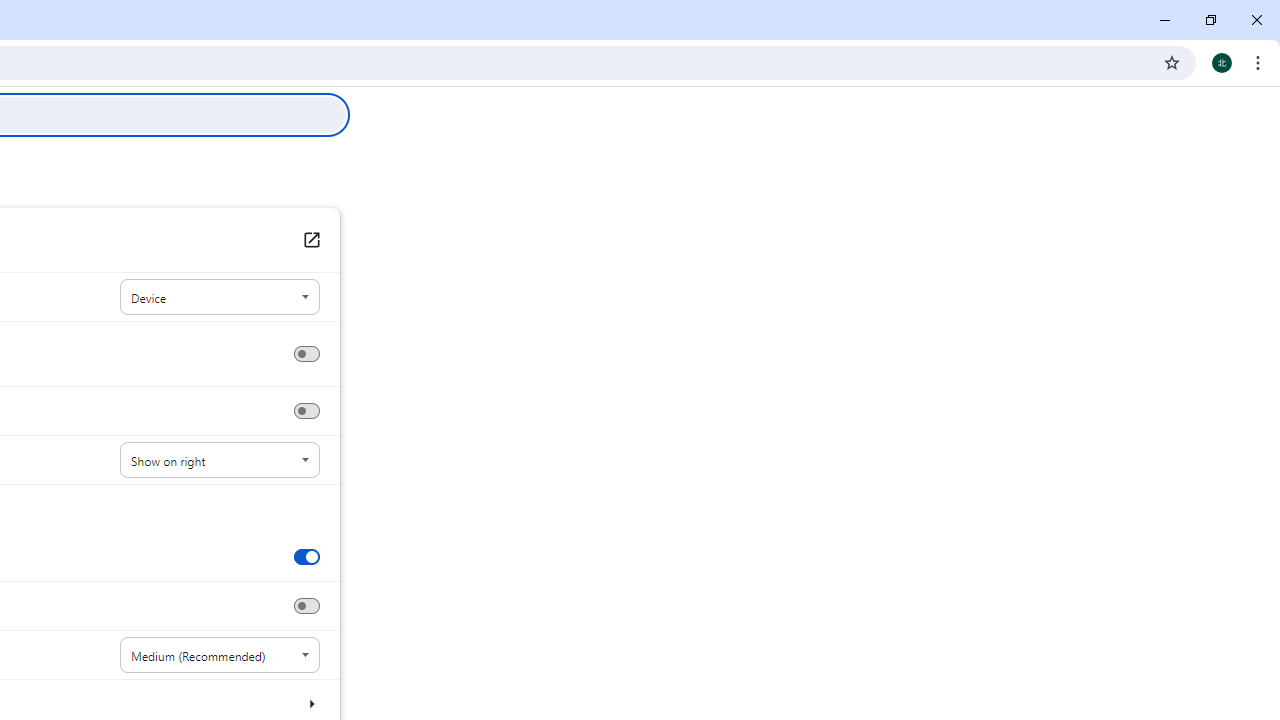  What do you see at coordinates (1260, 62) in the screenshot?
I see `Chrome` at bounding box center [1260, 62].